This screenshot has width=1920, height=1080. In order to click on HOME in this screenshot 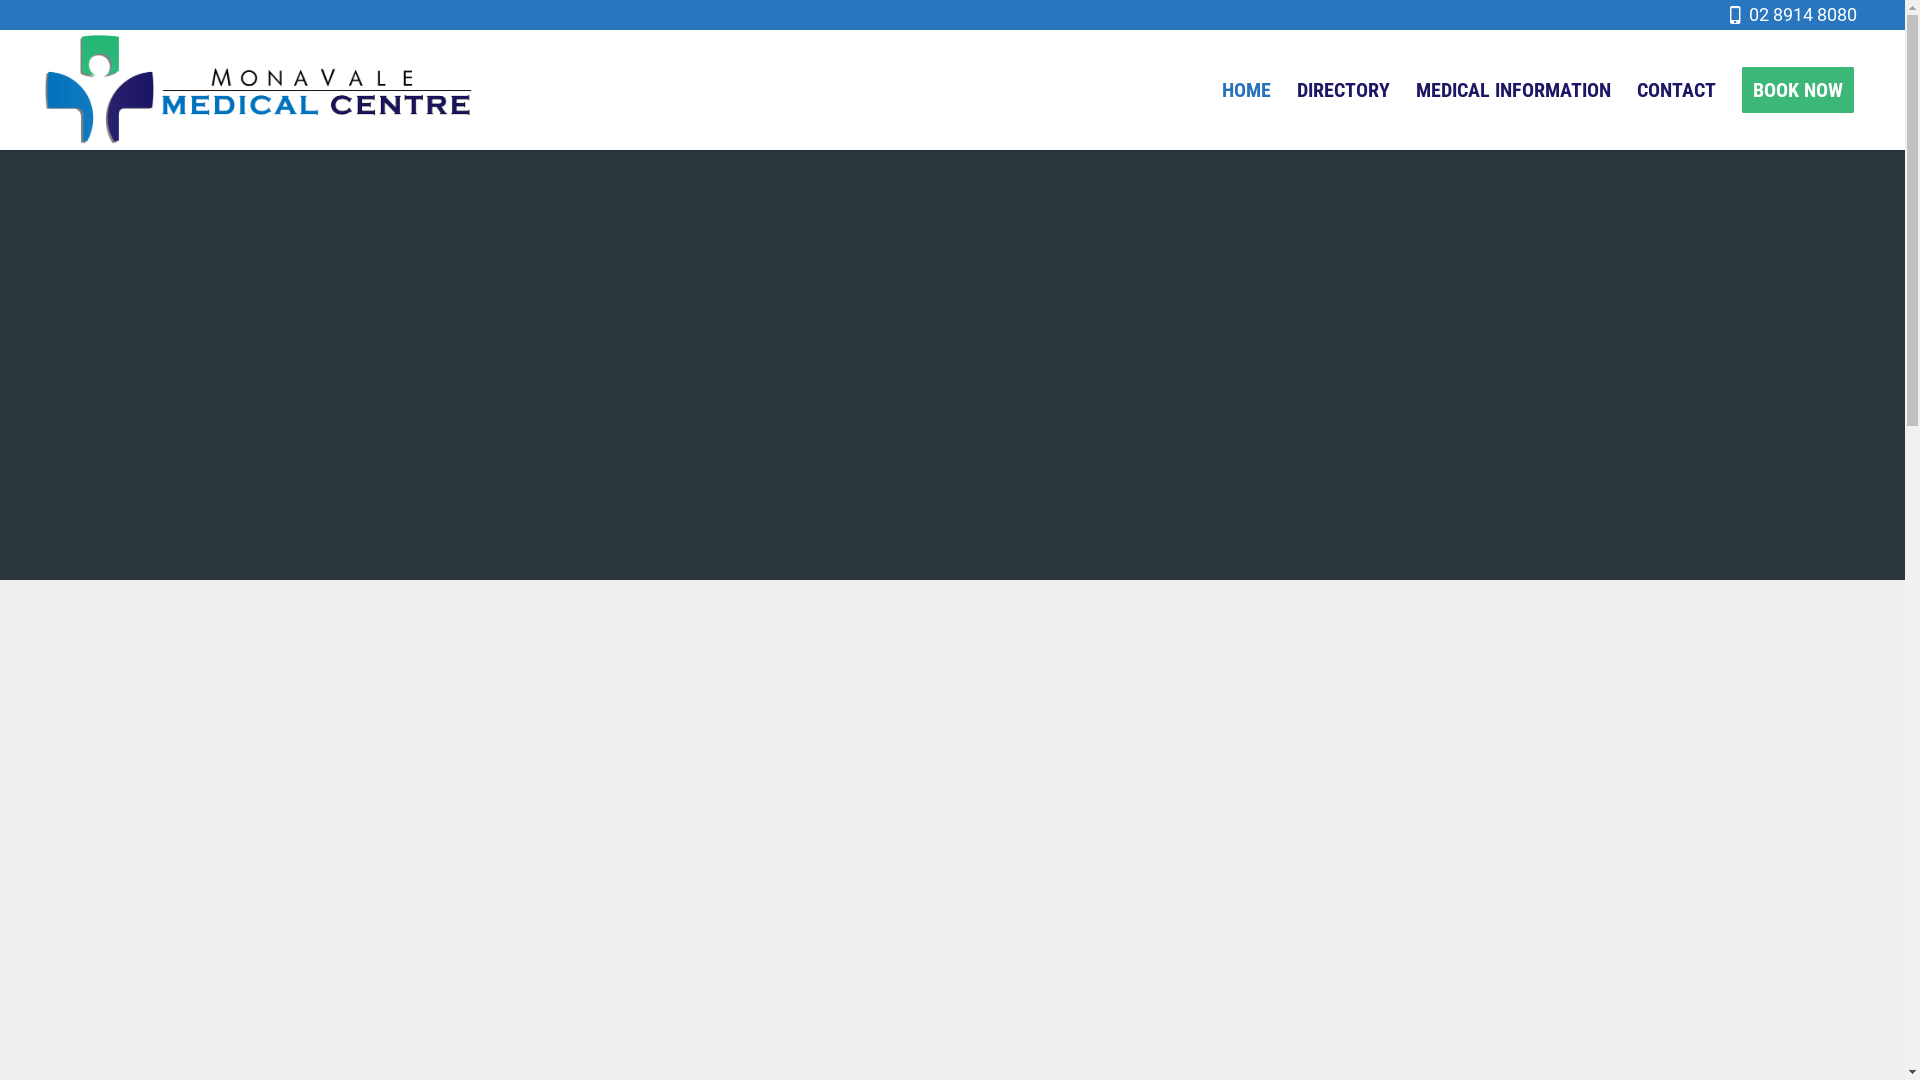, I will do `click(1246, 90)`.